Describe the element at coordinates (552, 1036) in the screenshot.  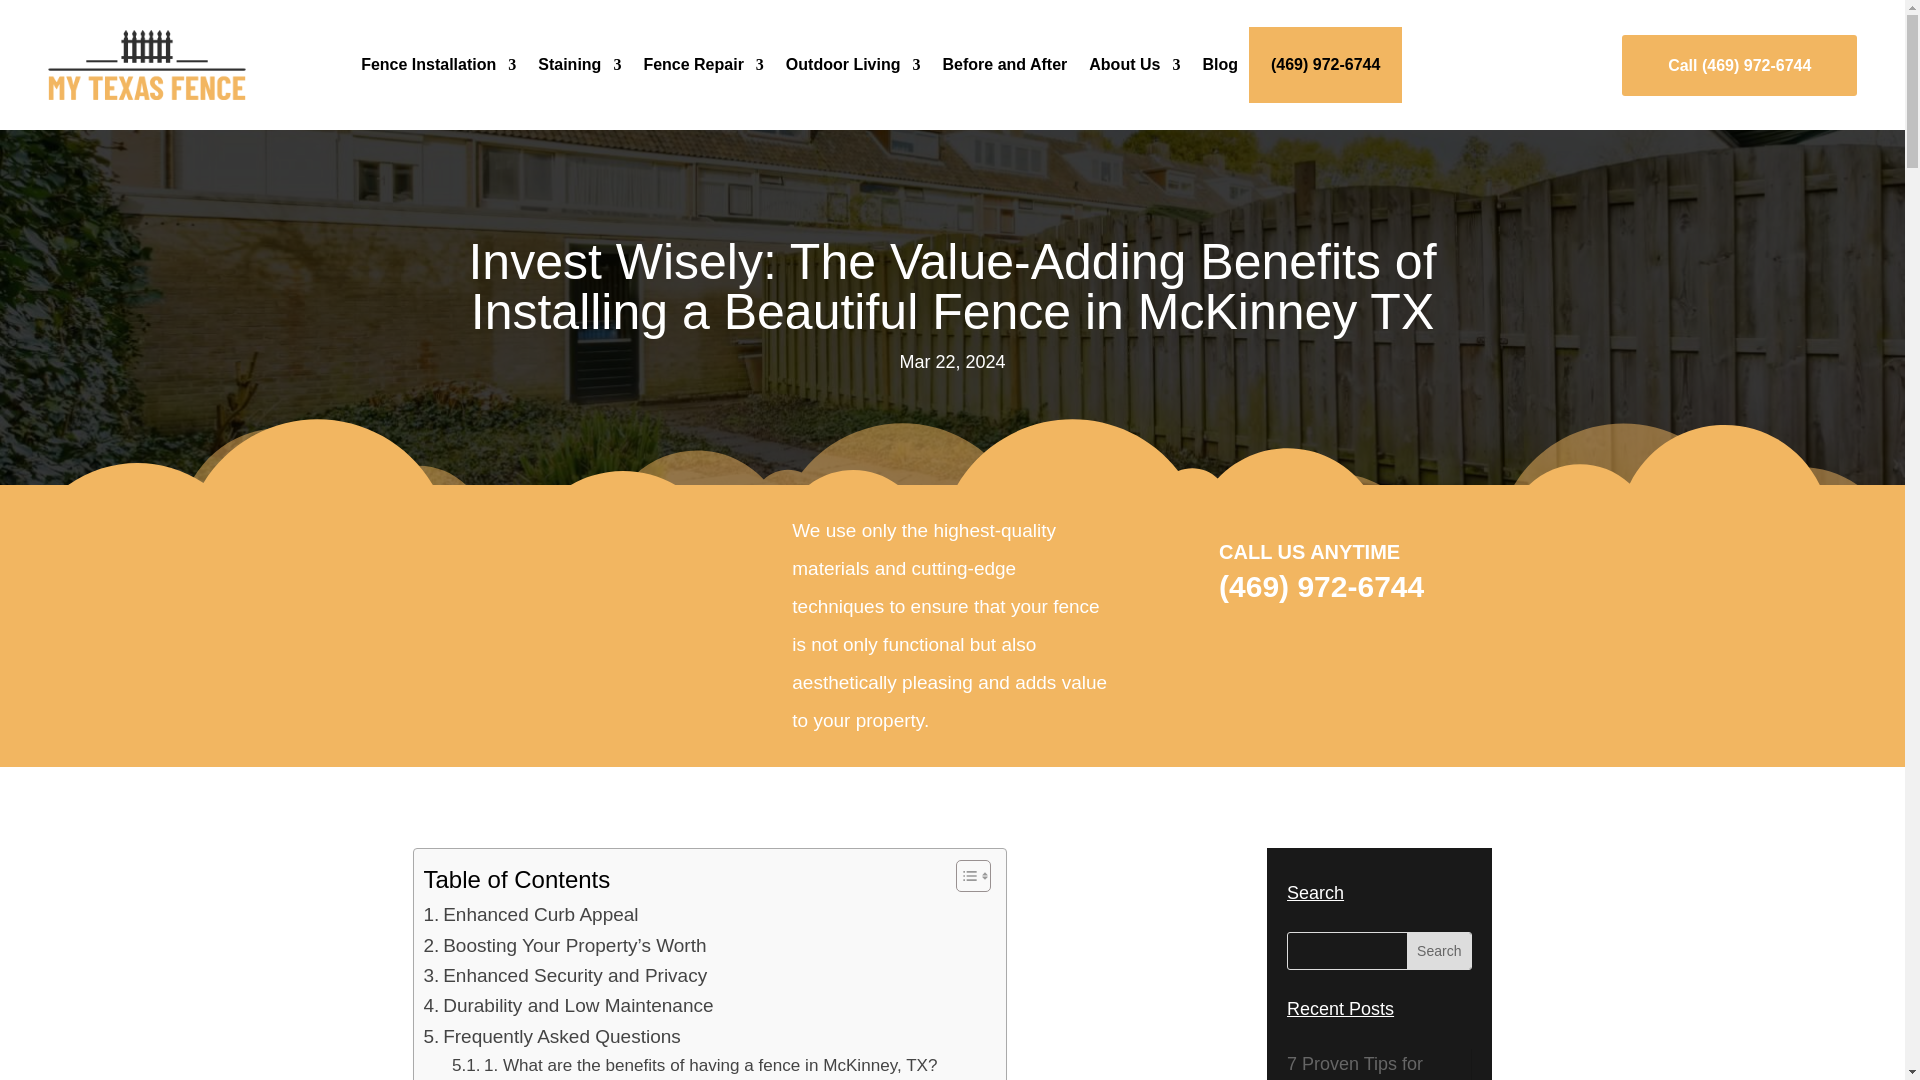
I see `Frequently Asked Questions` at that location.